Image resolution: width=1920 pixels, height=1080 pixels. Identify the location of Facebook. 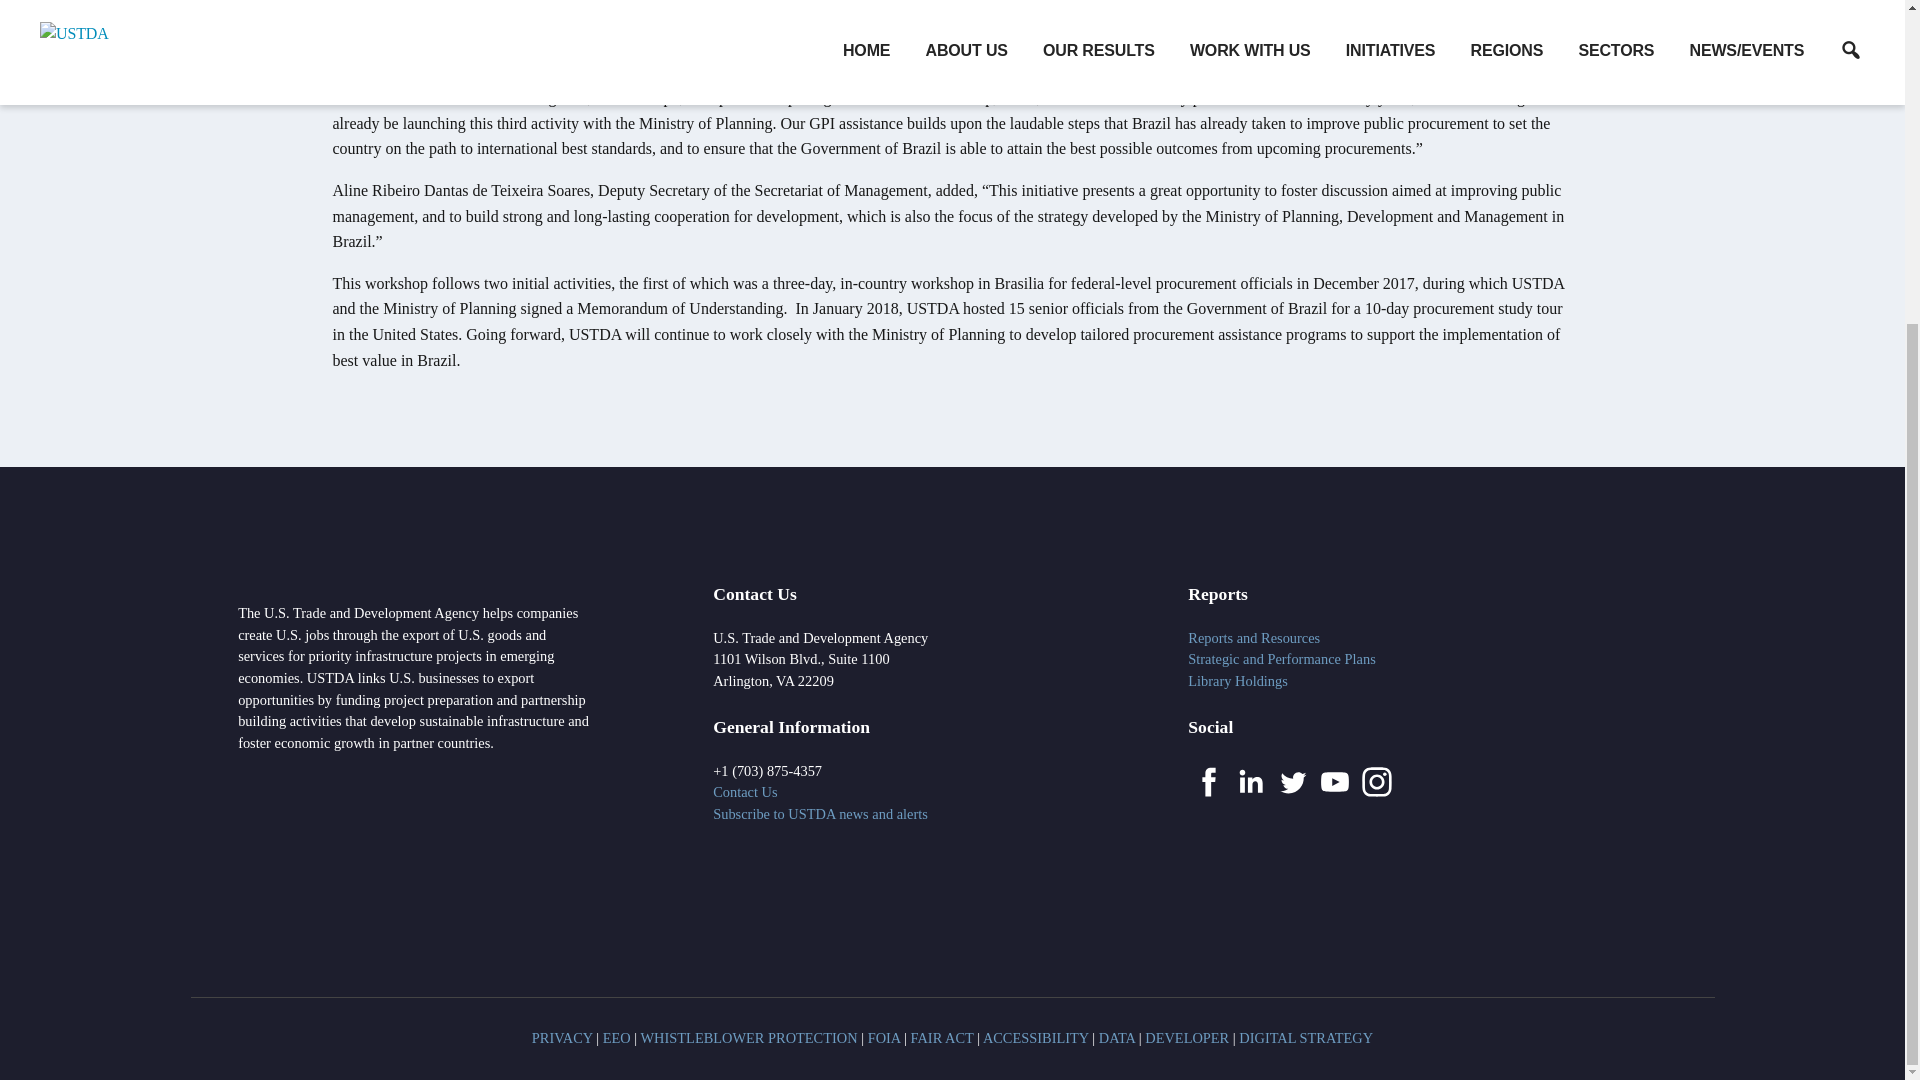
(1209, 782).